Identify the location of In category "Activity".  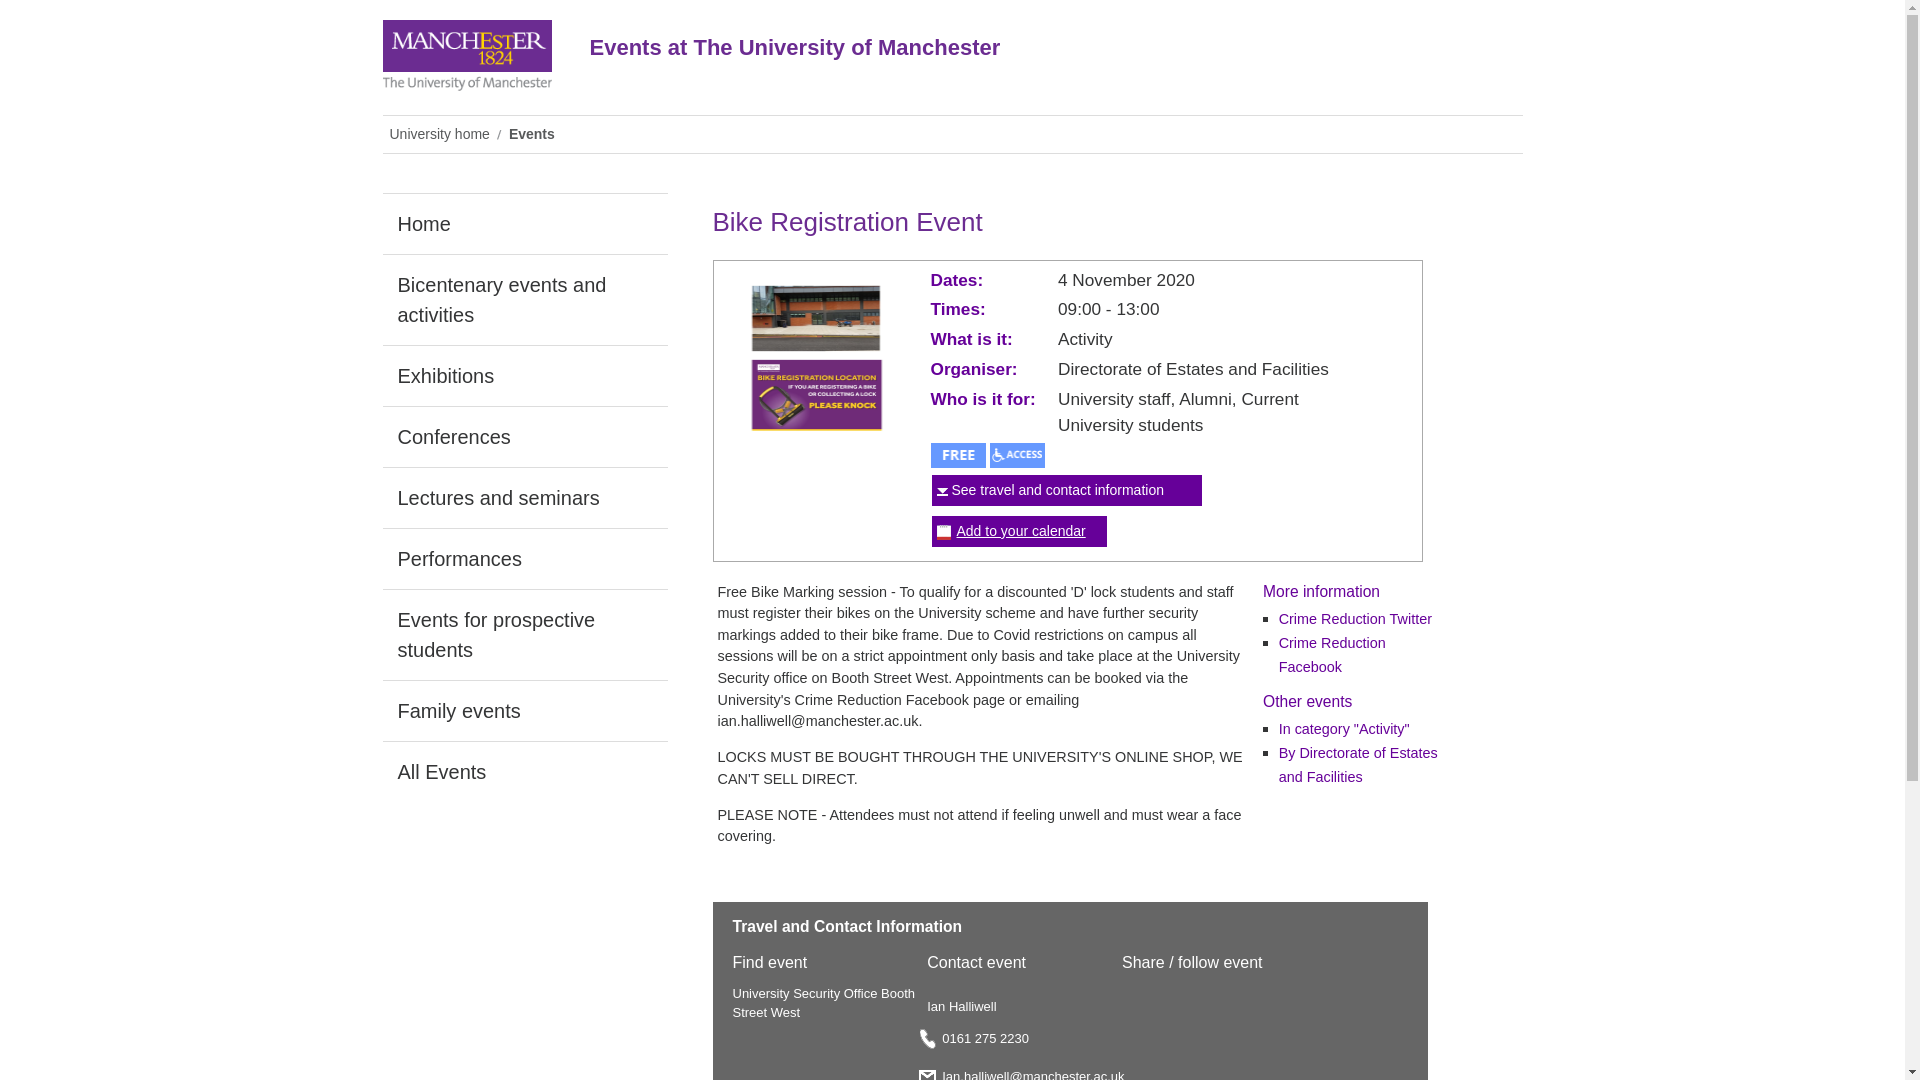
(1344, 728).